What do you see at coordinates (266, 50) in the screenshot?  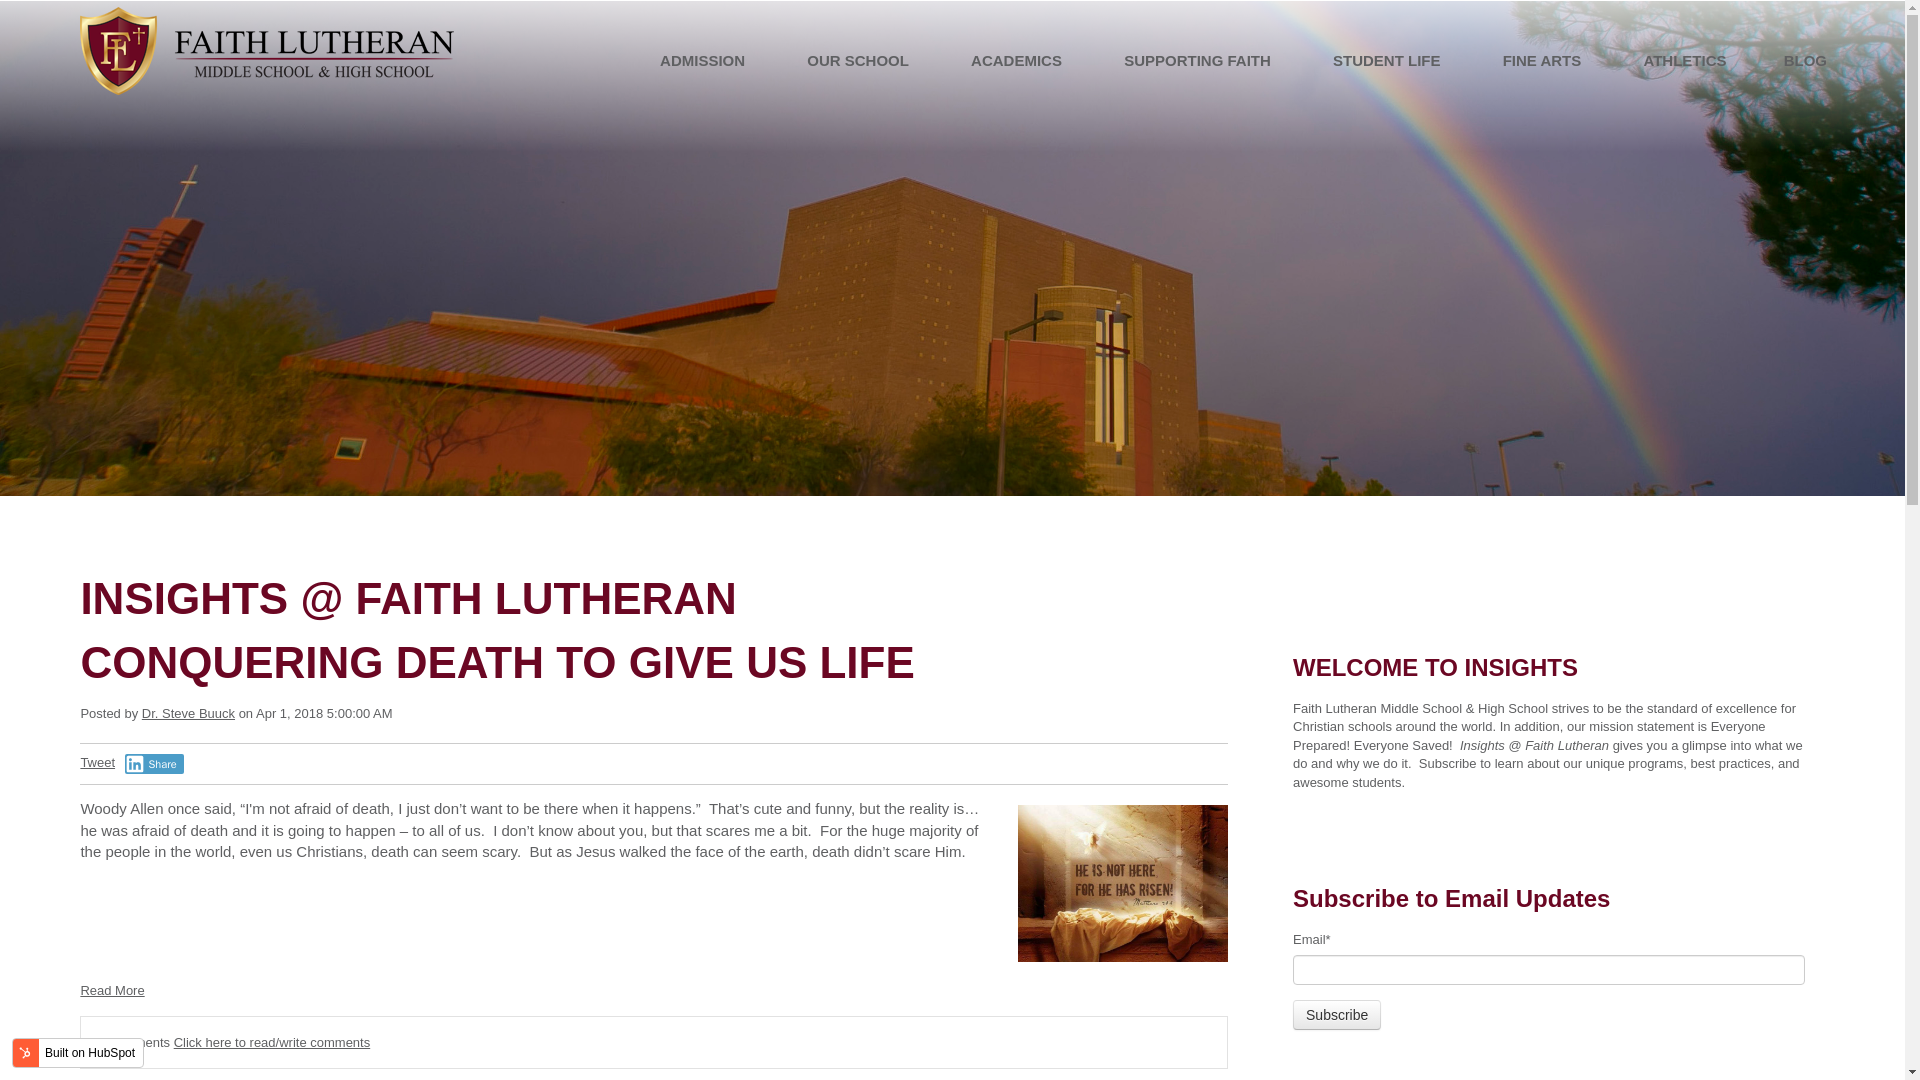 I see `Faith Lutheran High School` at bounding box center [266, 50].